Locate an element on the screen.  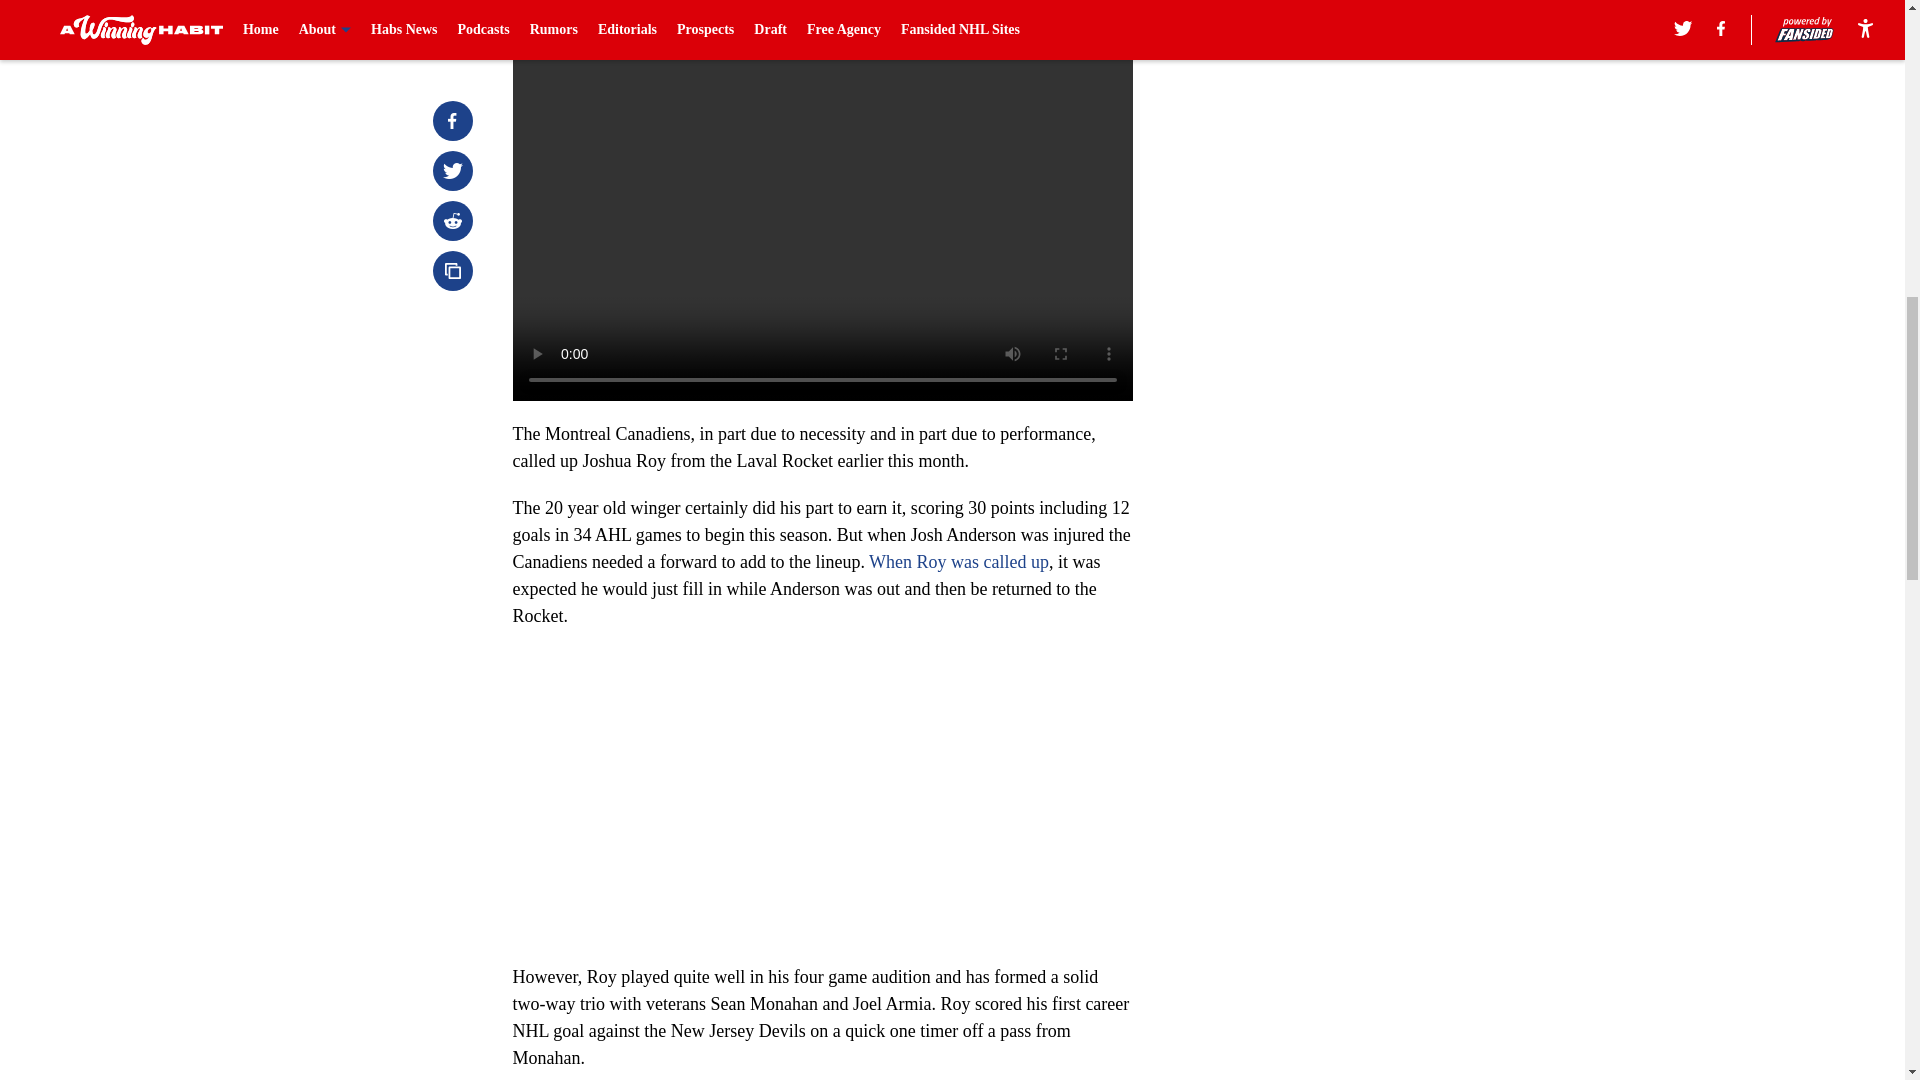
3rd party ad content is located at coordinates (1382, 466).